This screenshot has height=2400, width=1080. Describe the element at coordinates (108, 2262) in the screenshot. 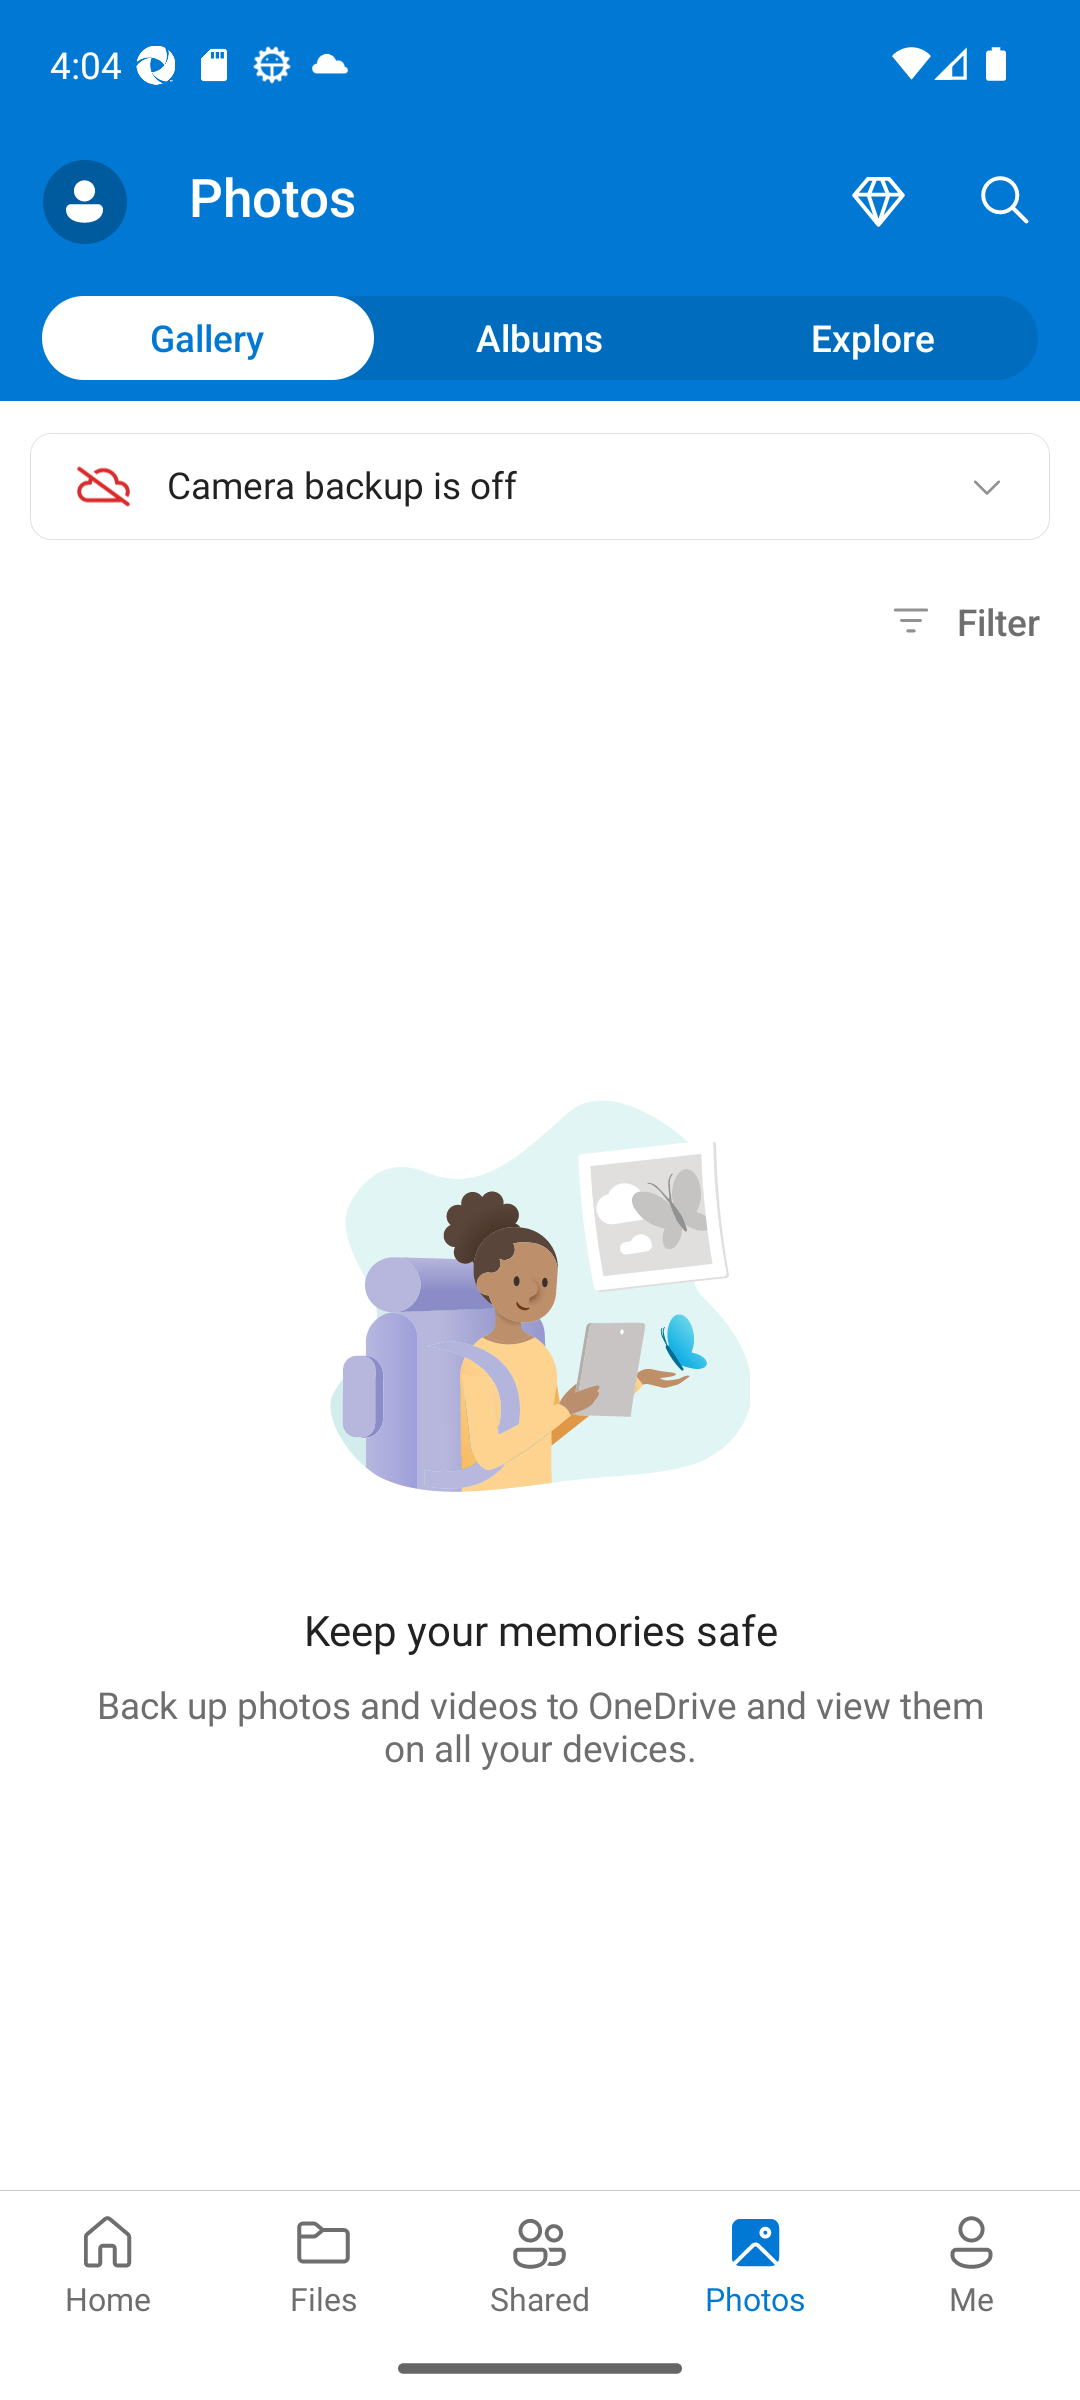

I see `Home pivot Home` at that location.